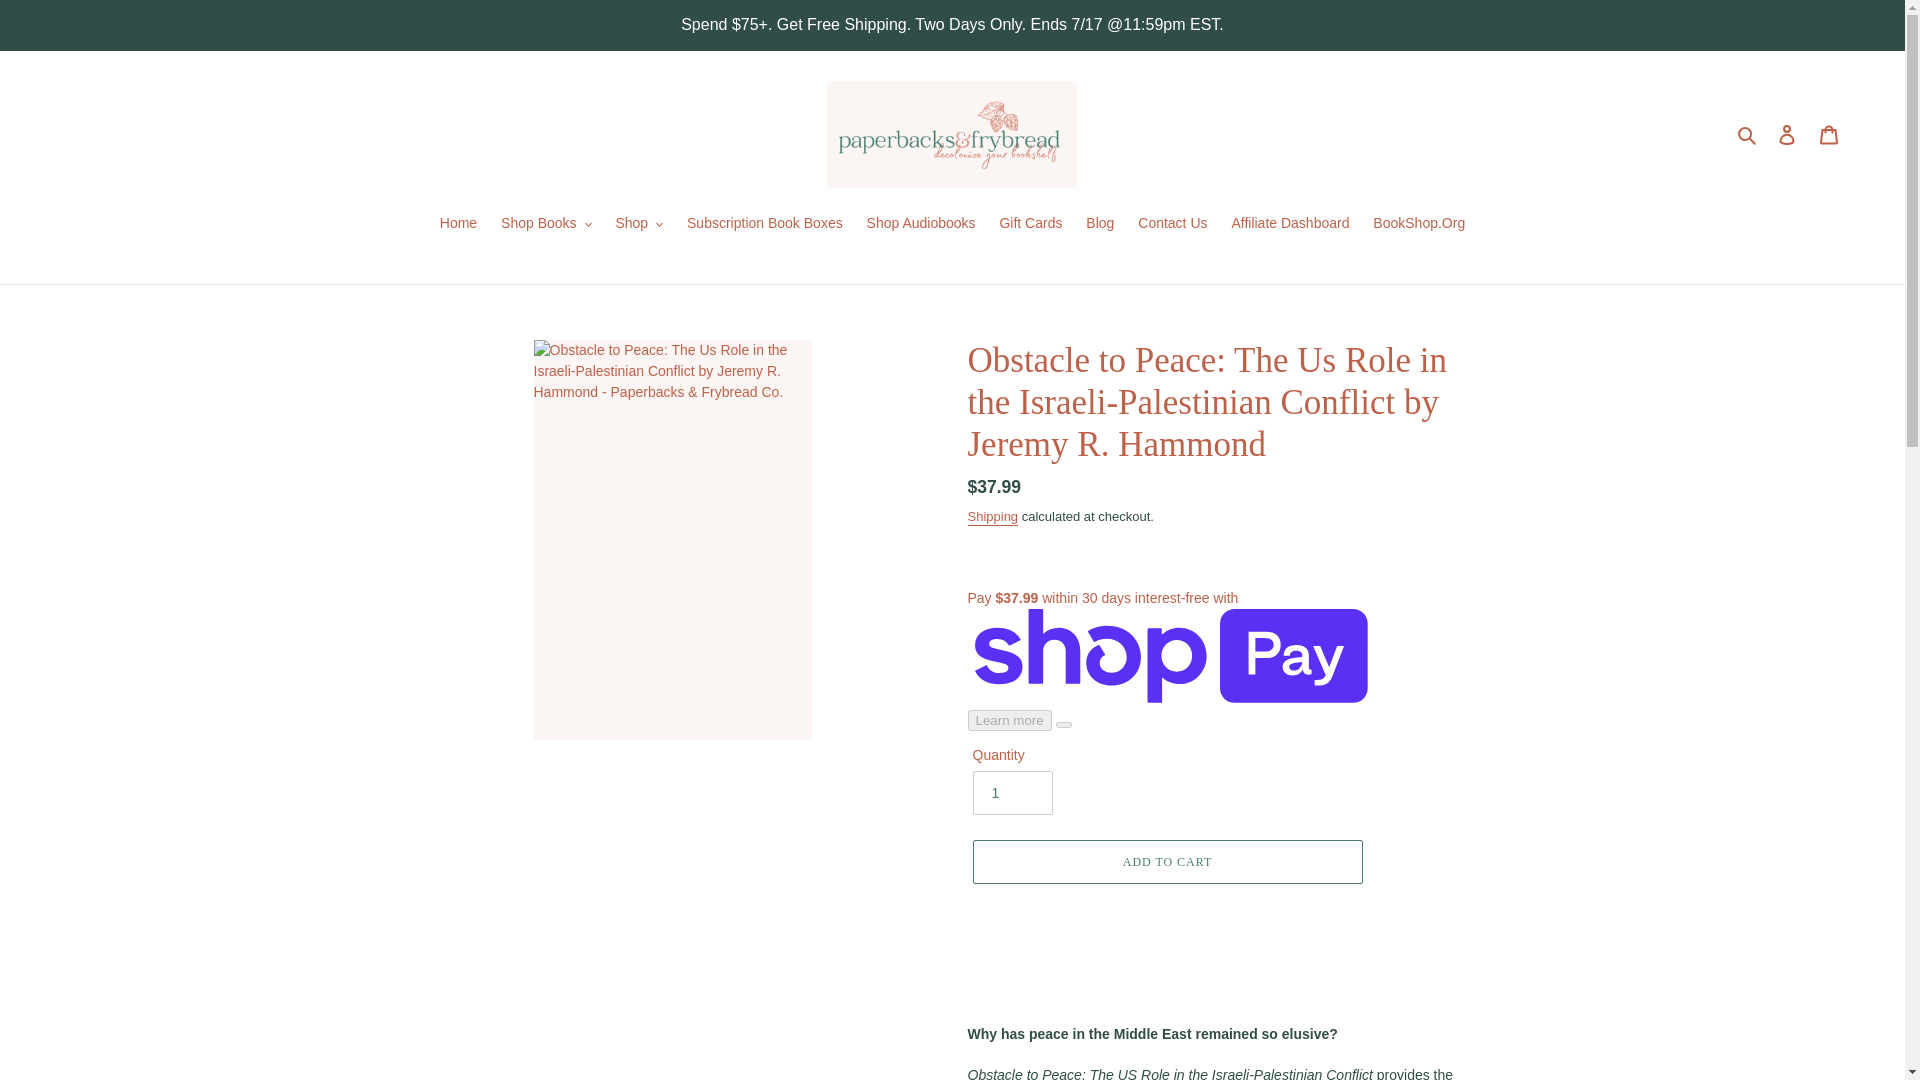 This screenshot has width=1920, height=1080. What do you see at coordinates (1012, 793) in the screenshot?
I see `1` at bounding box center [1012, 793].